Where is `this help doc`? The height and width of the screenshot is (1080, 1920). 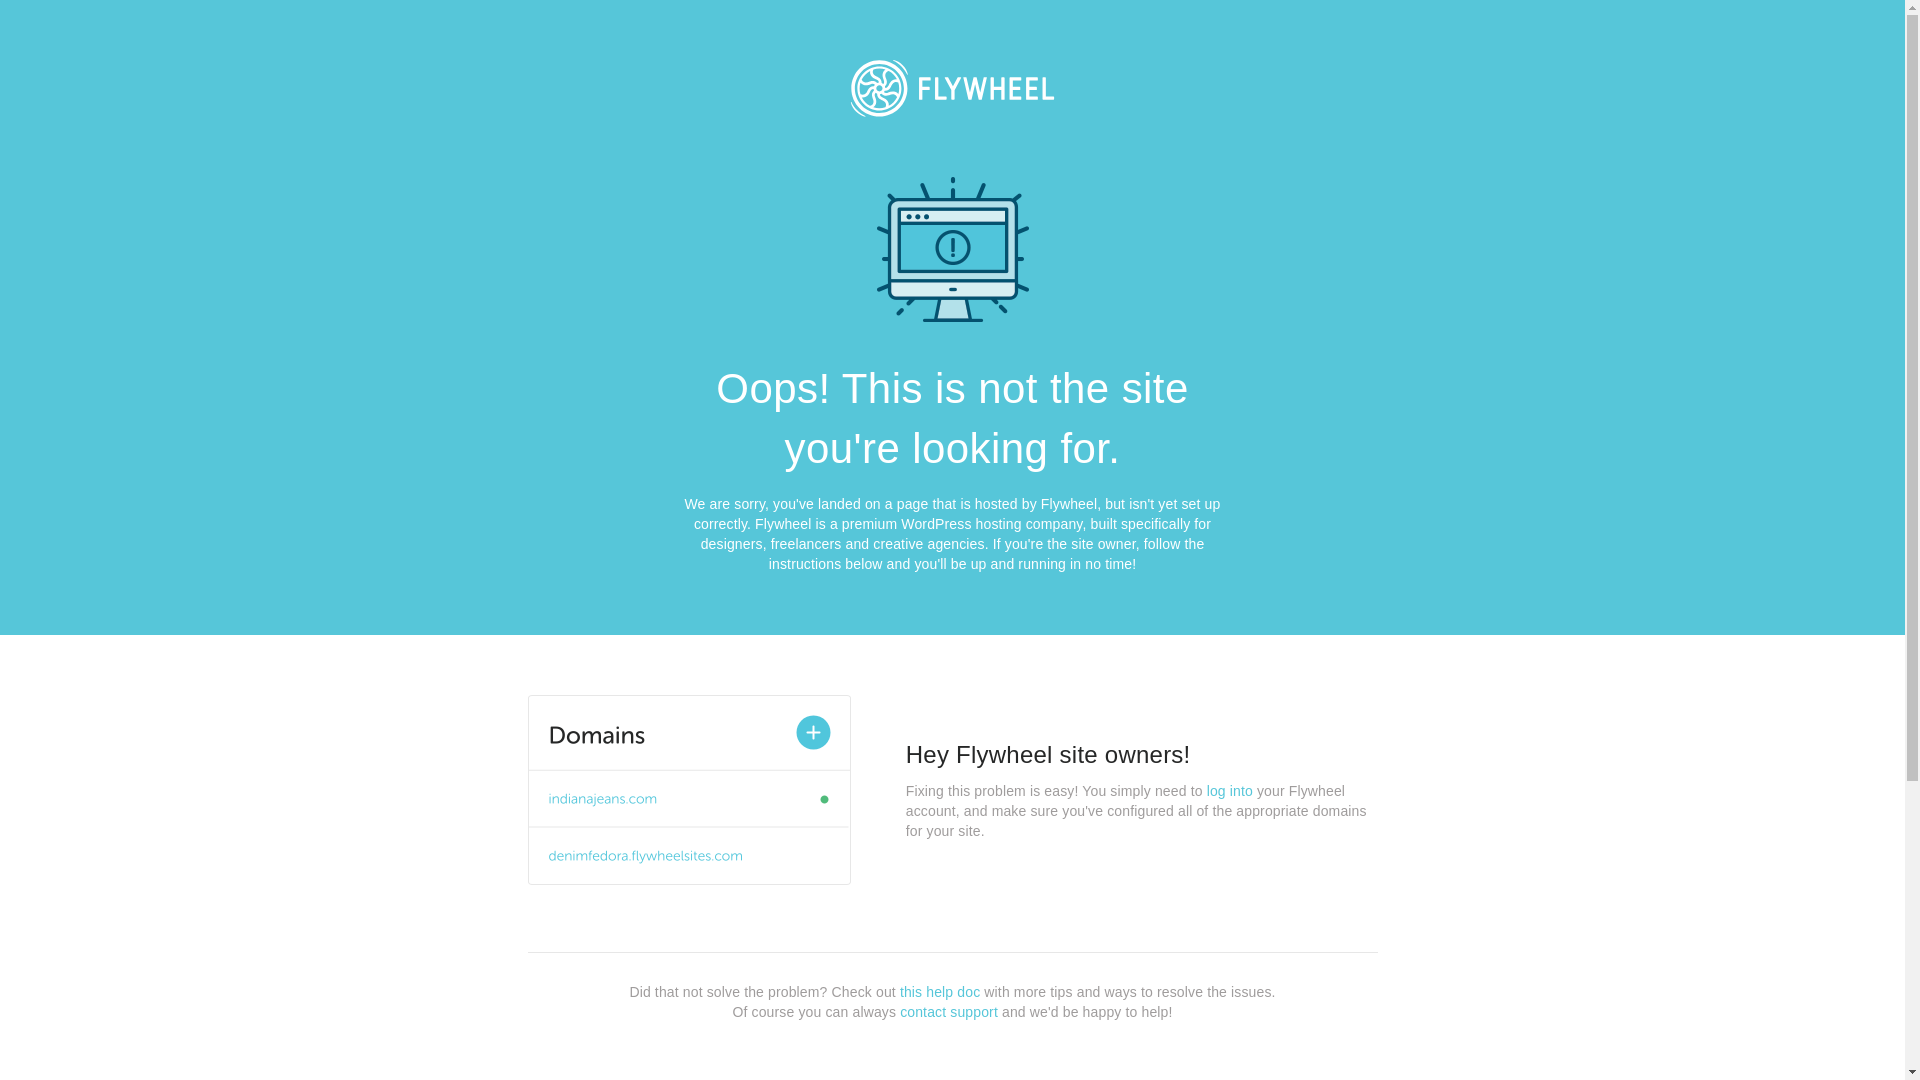
this help doc is located at coordinates (940, 992).